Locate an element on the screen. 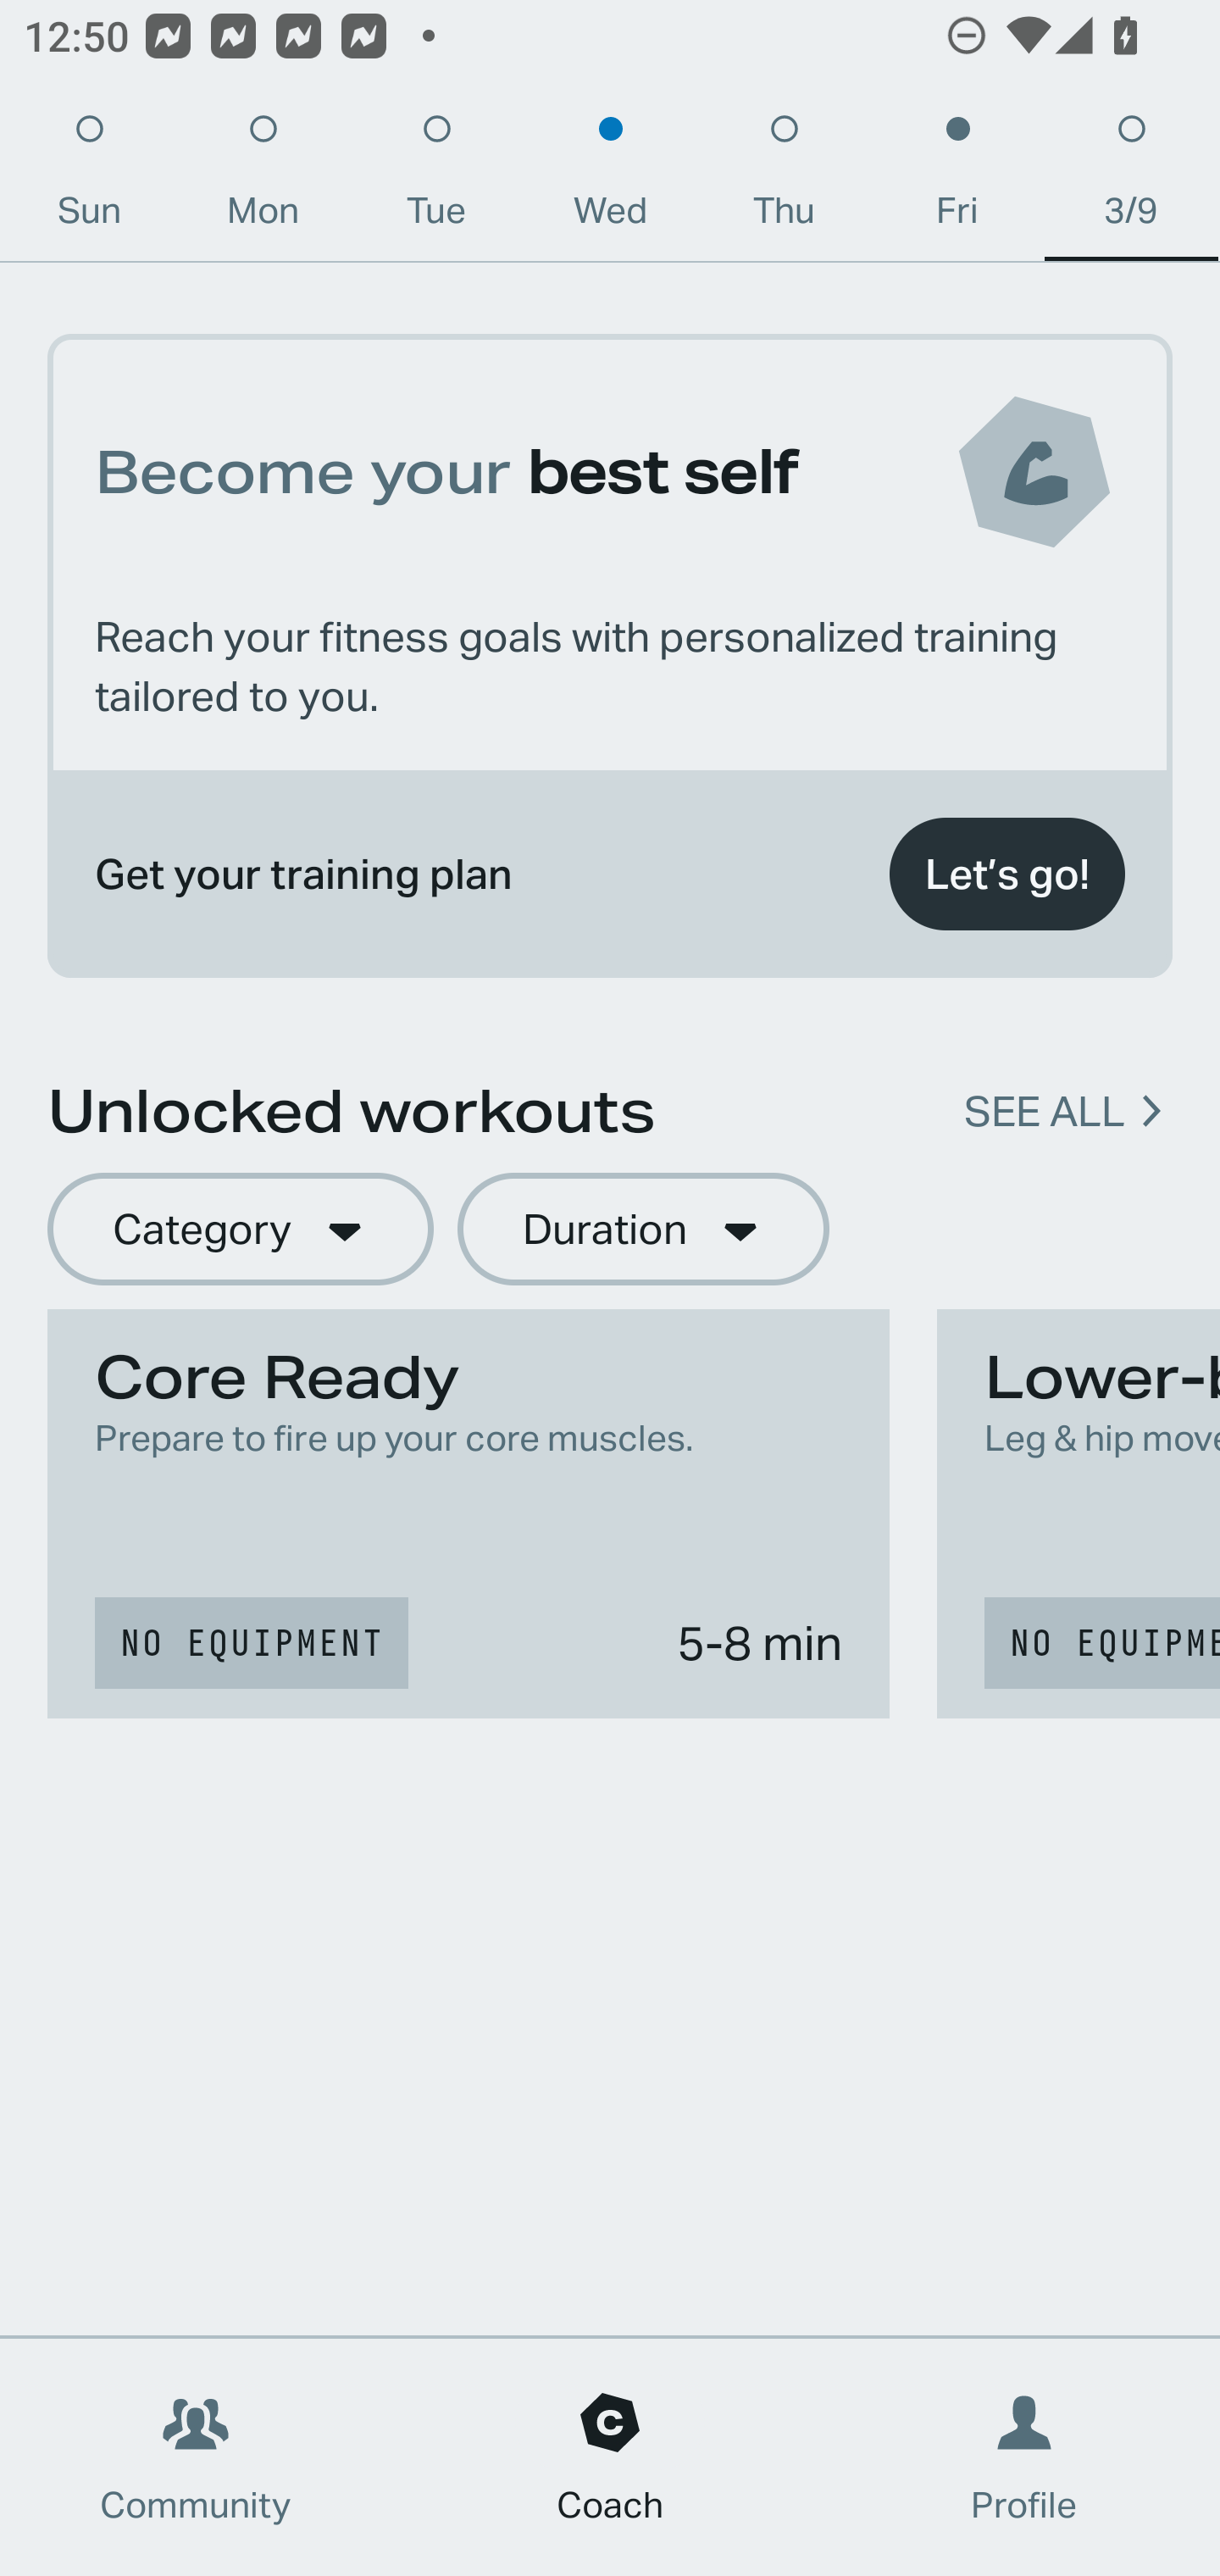 The height and width of the screenshot is (2576, 1220). Mon is located at coordinates (263, 178).